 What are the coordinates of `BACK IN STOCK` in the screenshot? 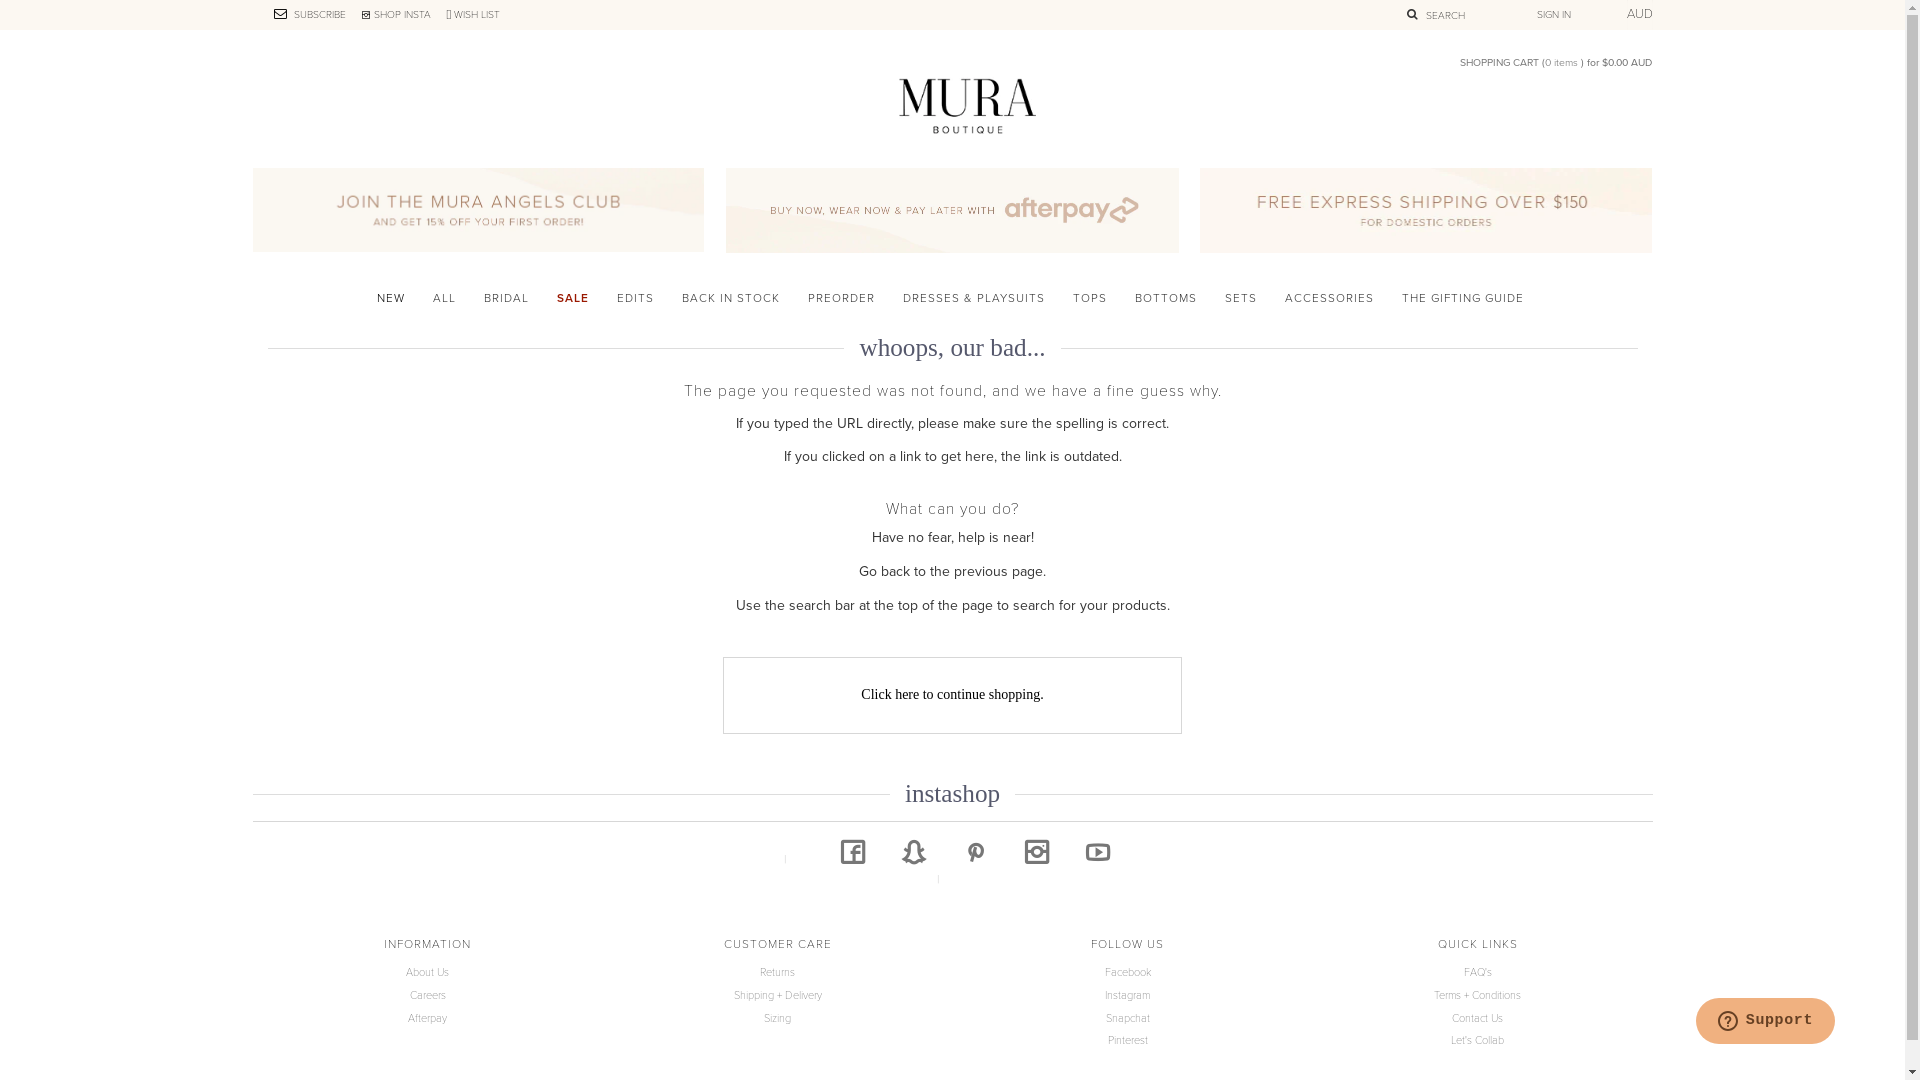 It's located at (731, 298).